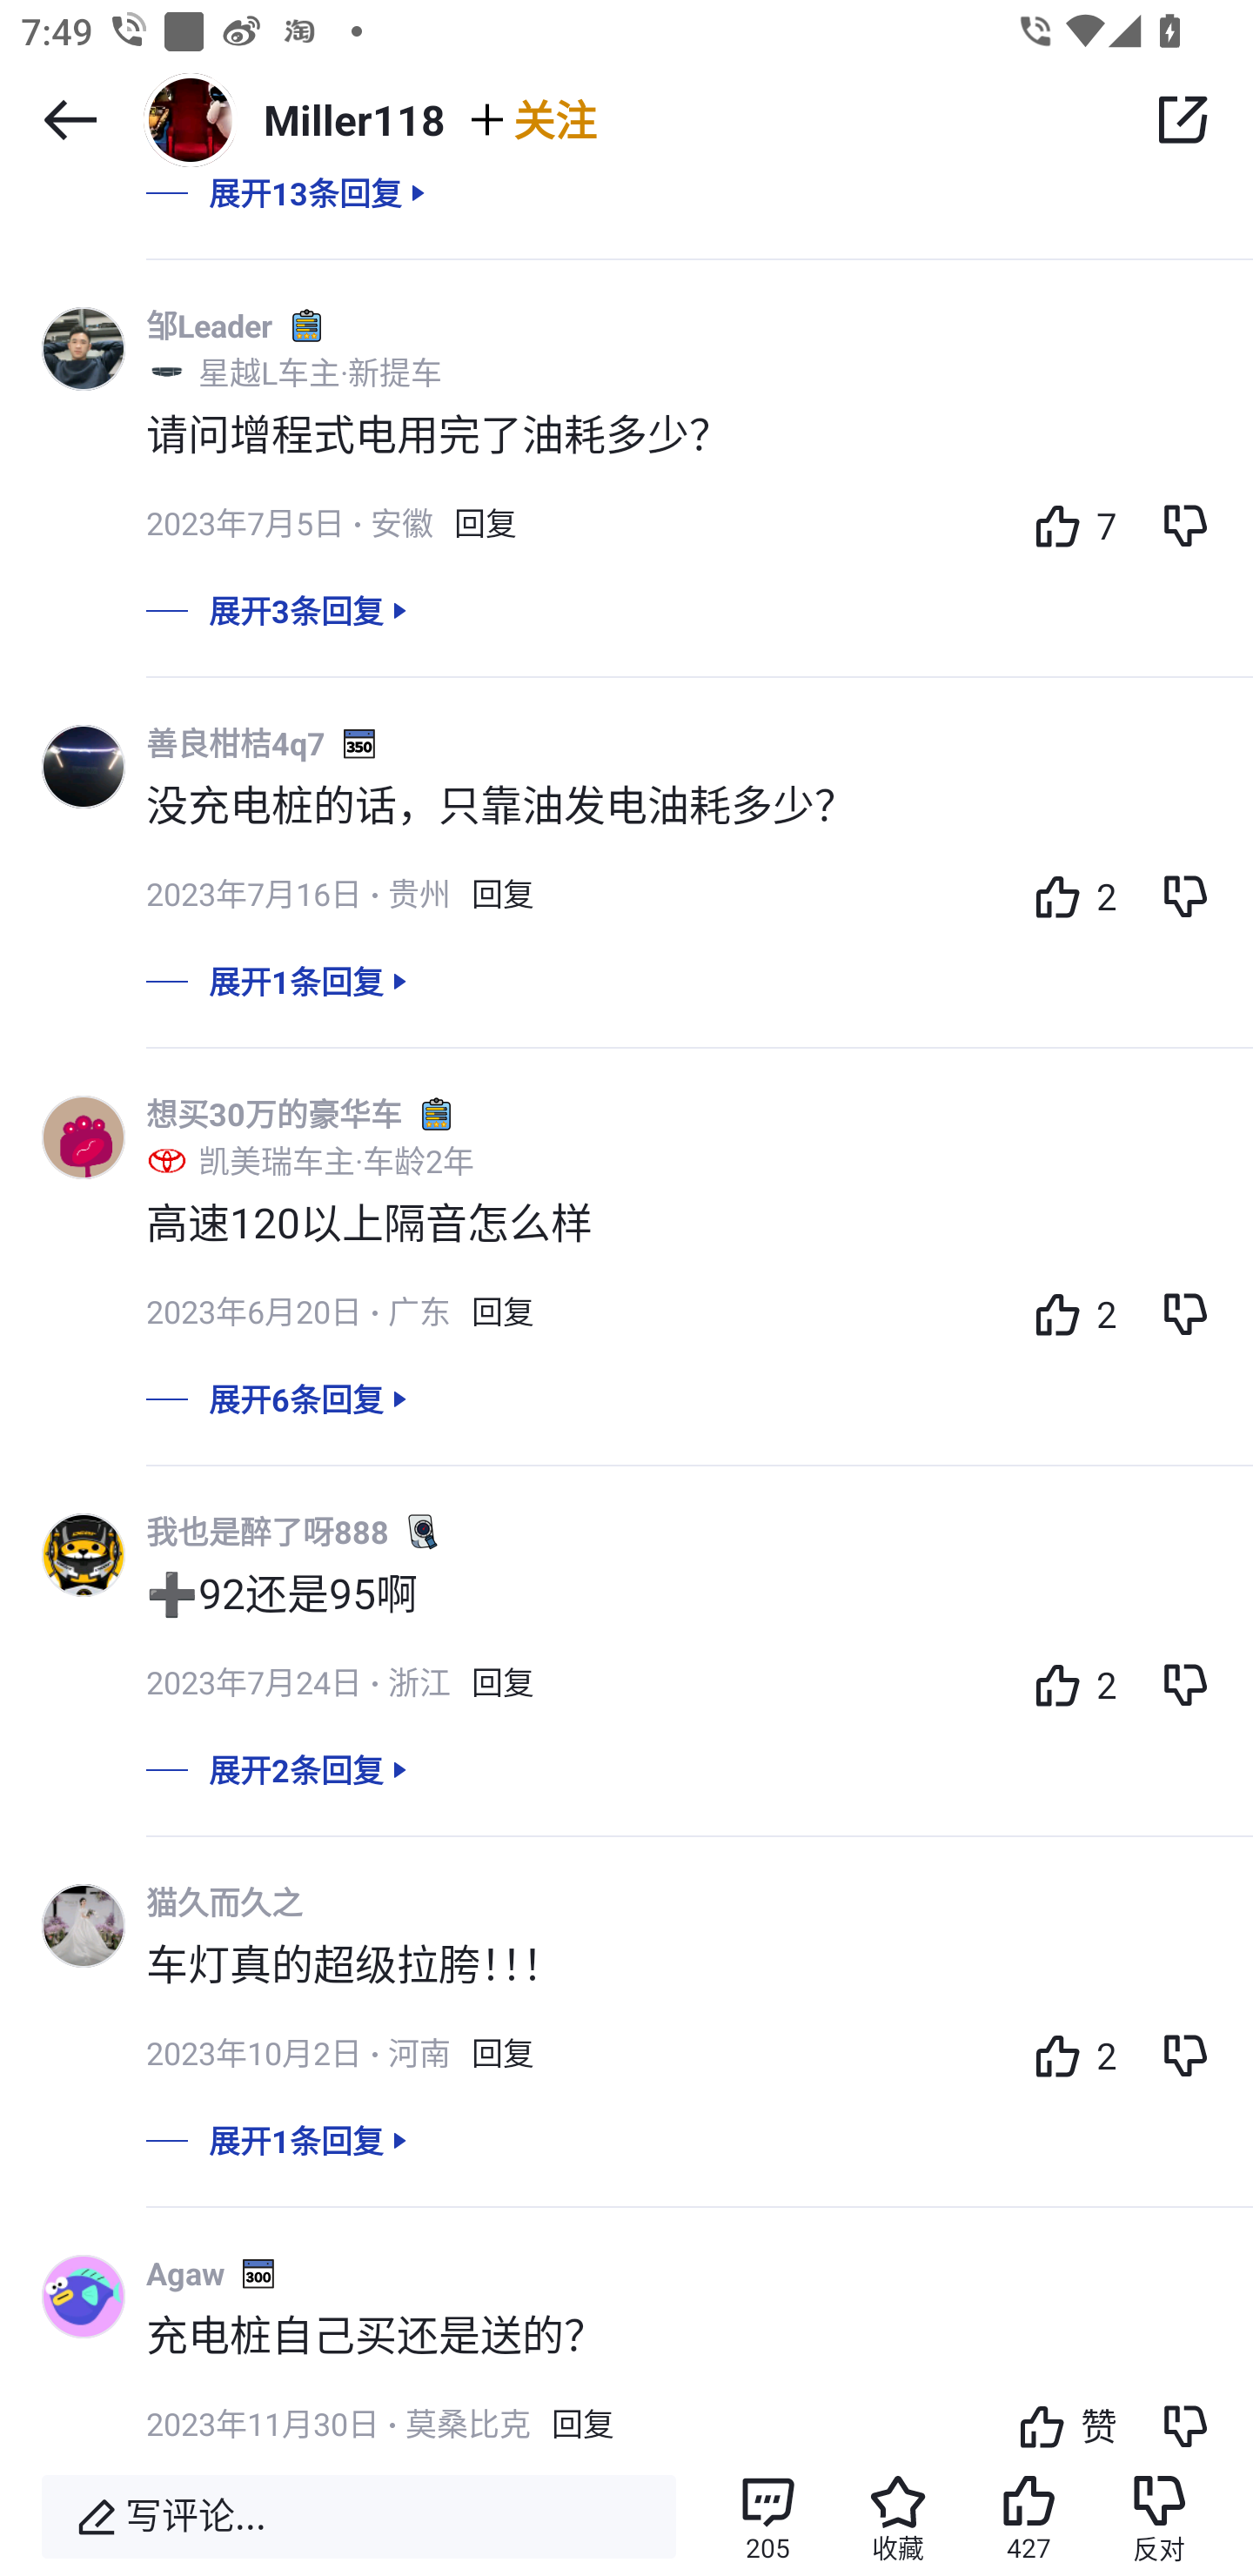 The height and width of the screenshot is (2576, 1253). I want to click on 2, so click(1067, 1313).